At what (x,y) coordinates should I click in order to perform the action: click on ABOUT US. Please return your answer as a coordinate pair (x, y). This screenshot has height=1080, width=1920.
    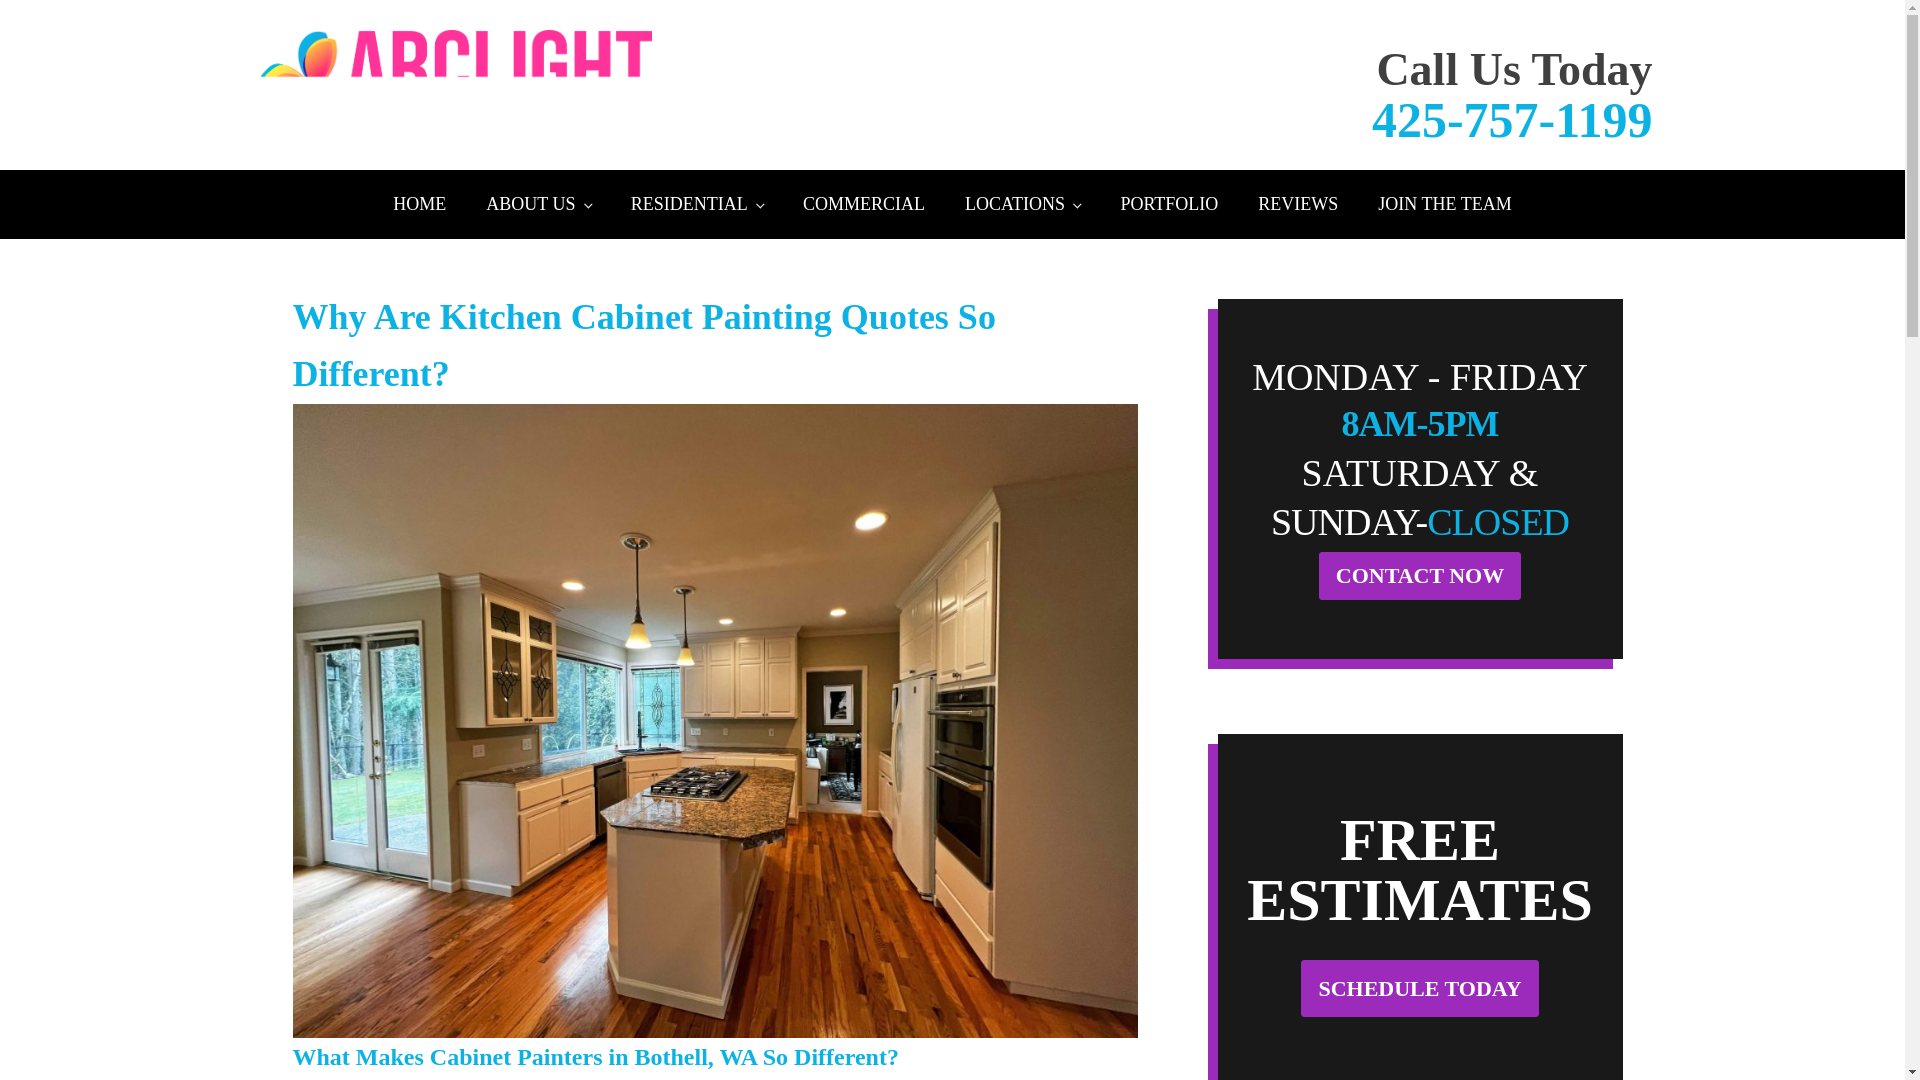
    Looking at the image, I should click on (538, 204).